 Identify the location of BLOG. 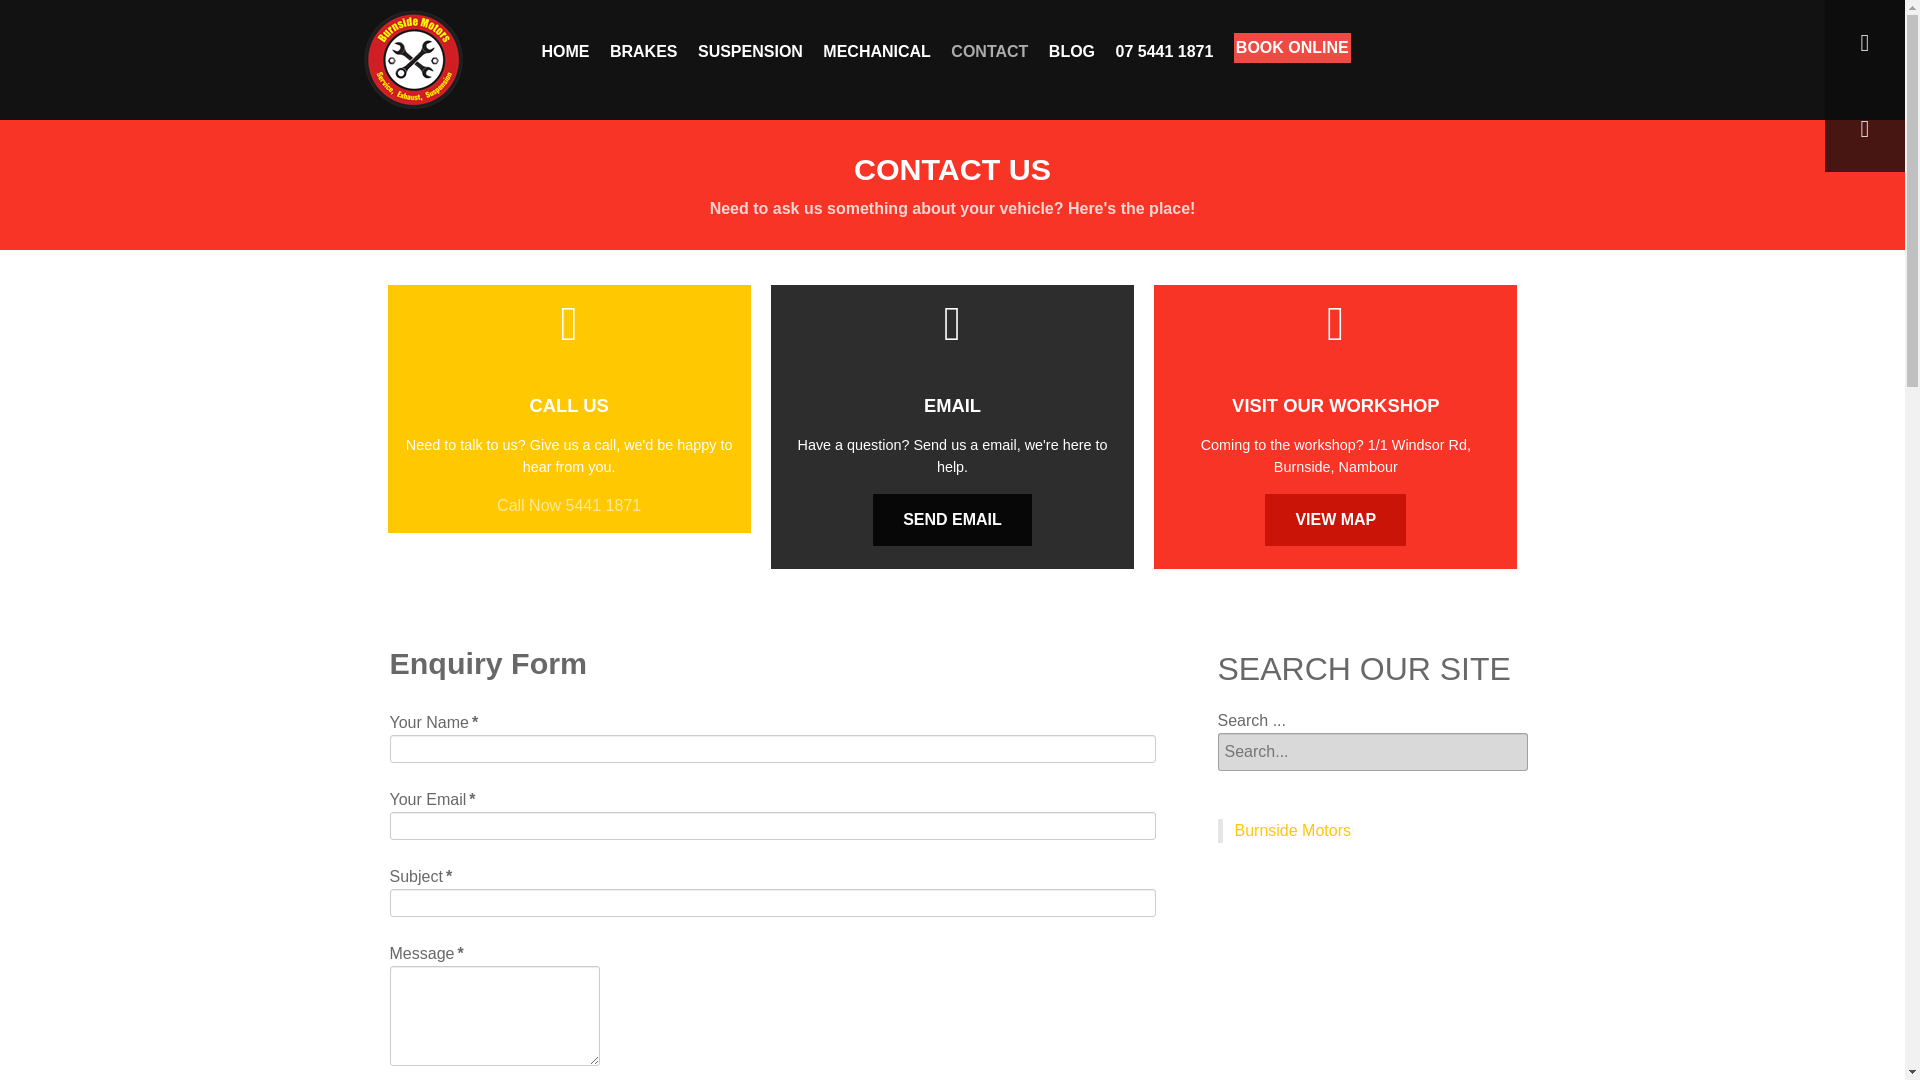
(1071, 51).